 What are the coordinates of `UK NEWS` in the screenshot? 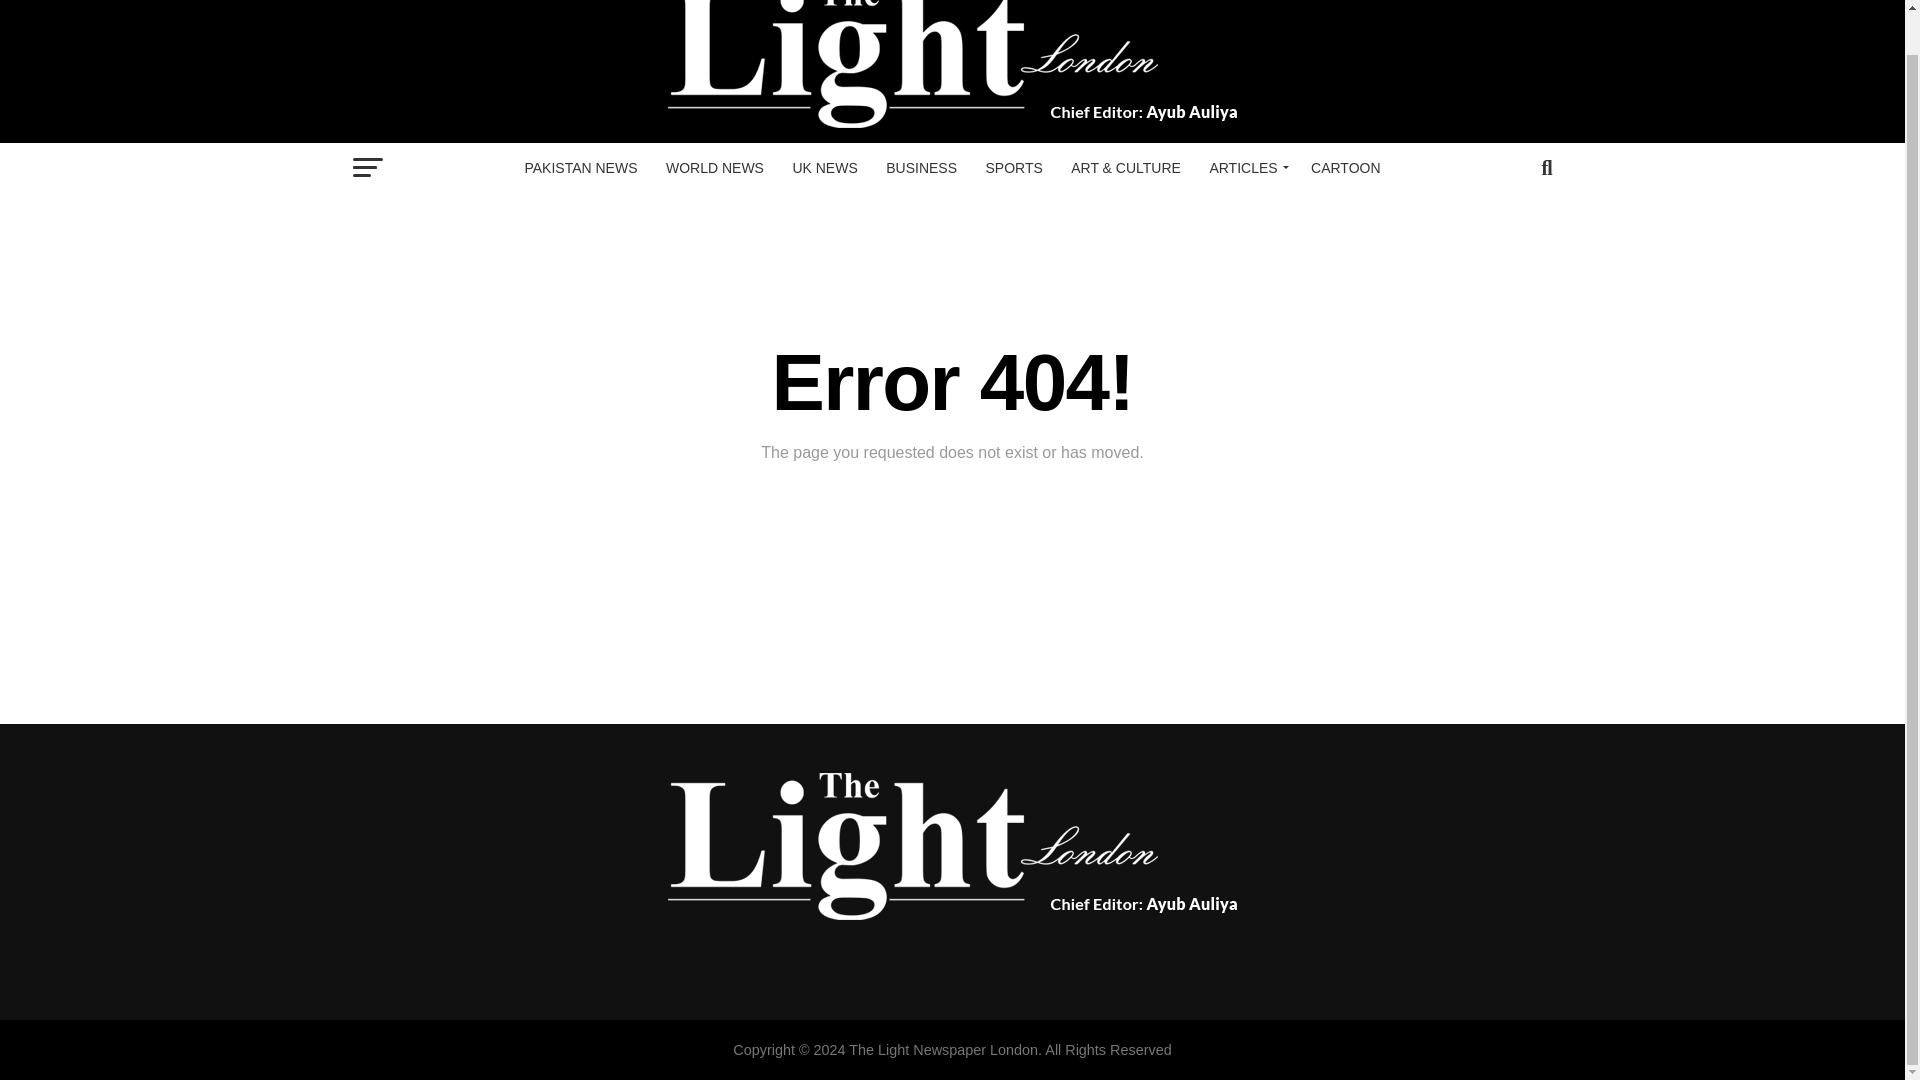 It's located at (824, 168).